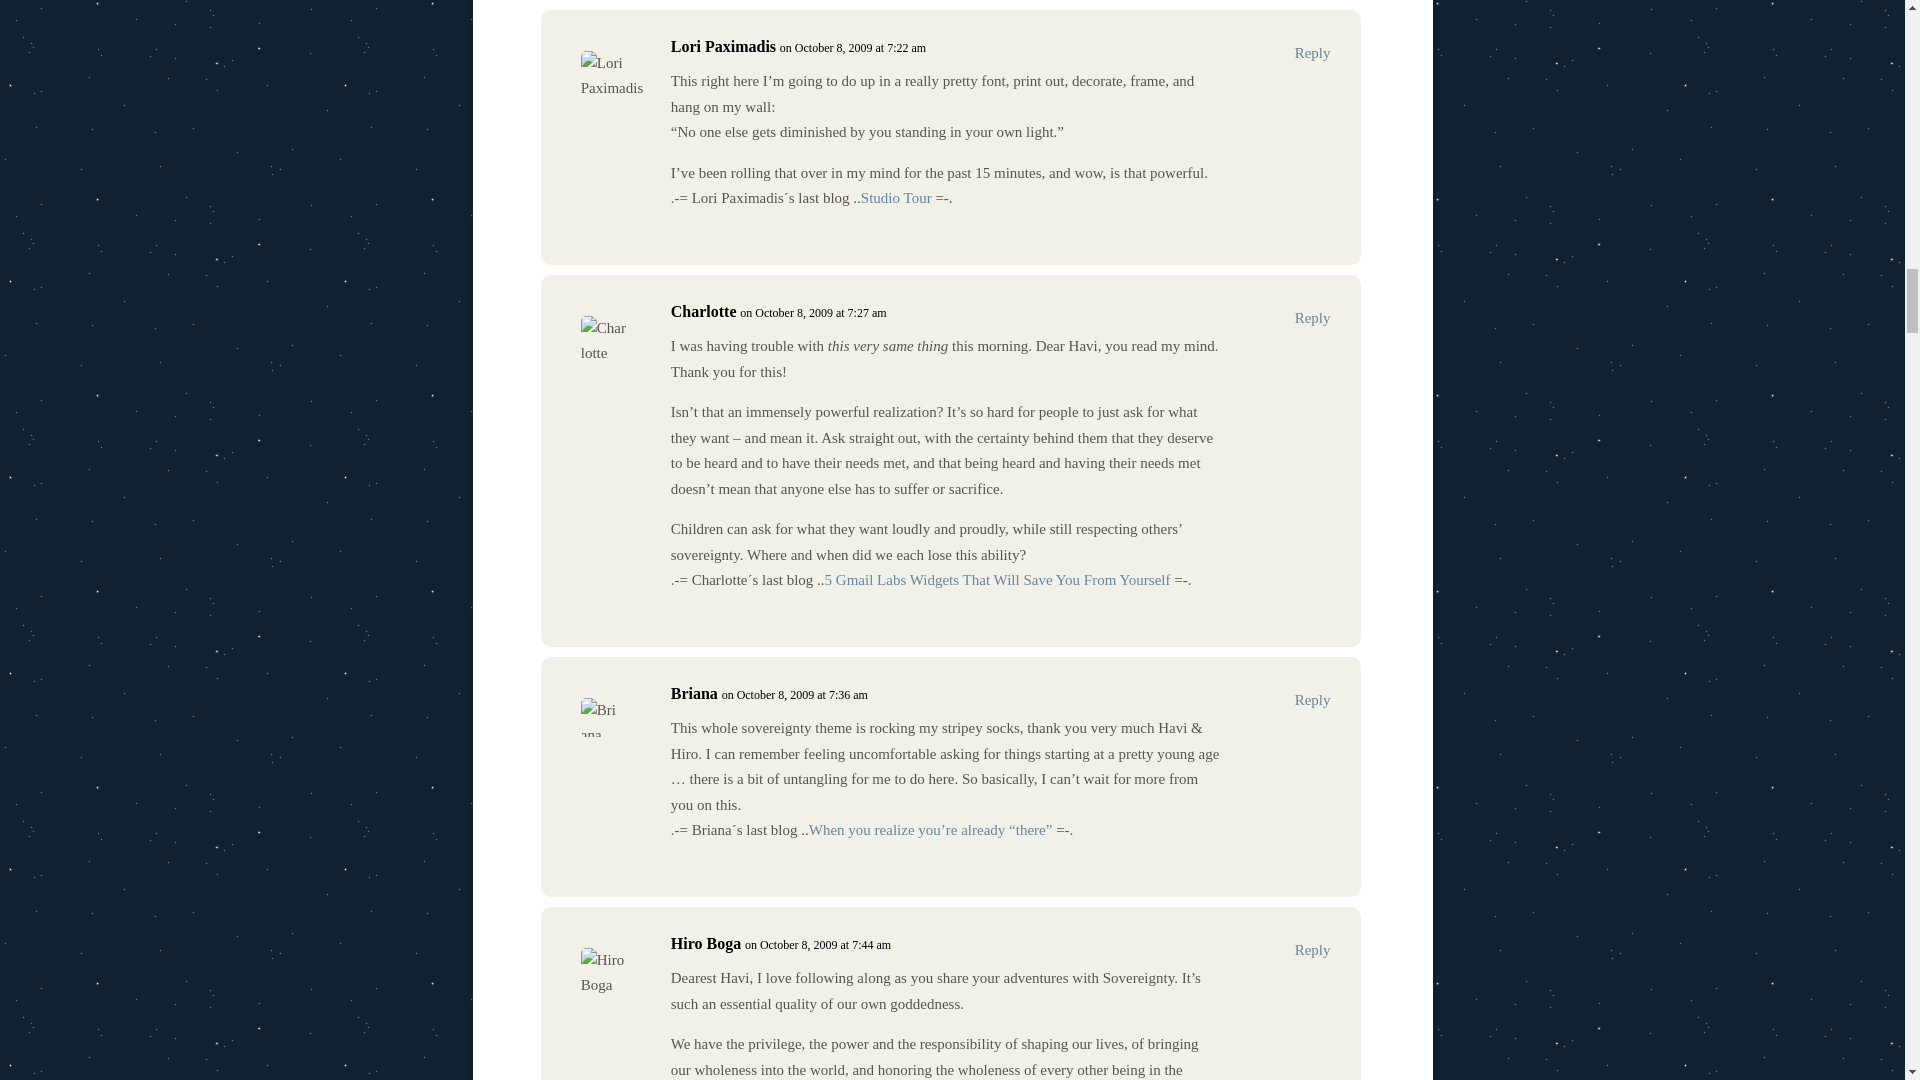  What do you see at coordinates (1312, 700) in the screenshot?
I see `Reply` at bounding box center [1312, 700].